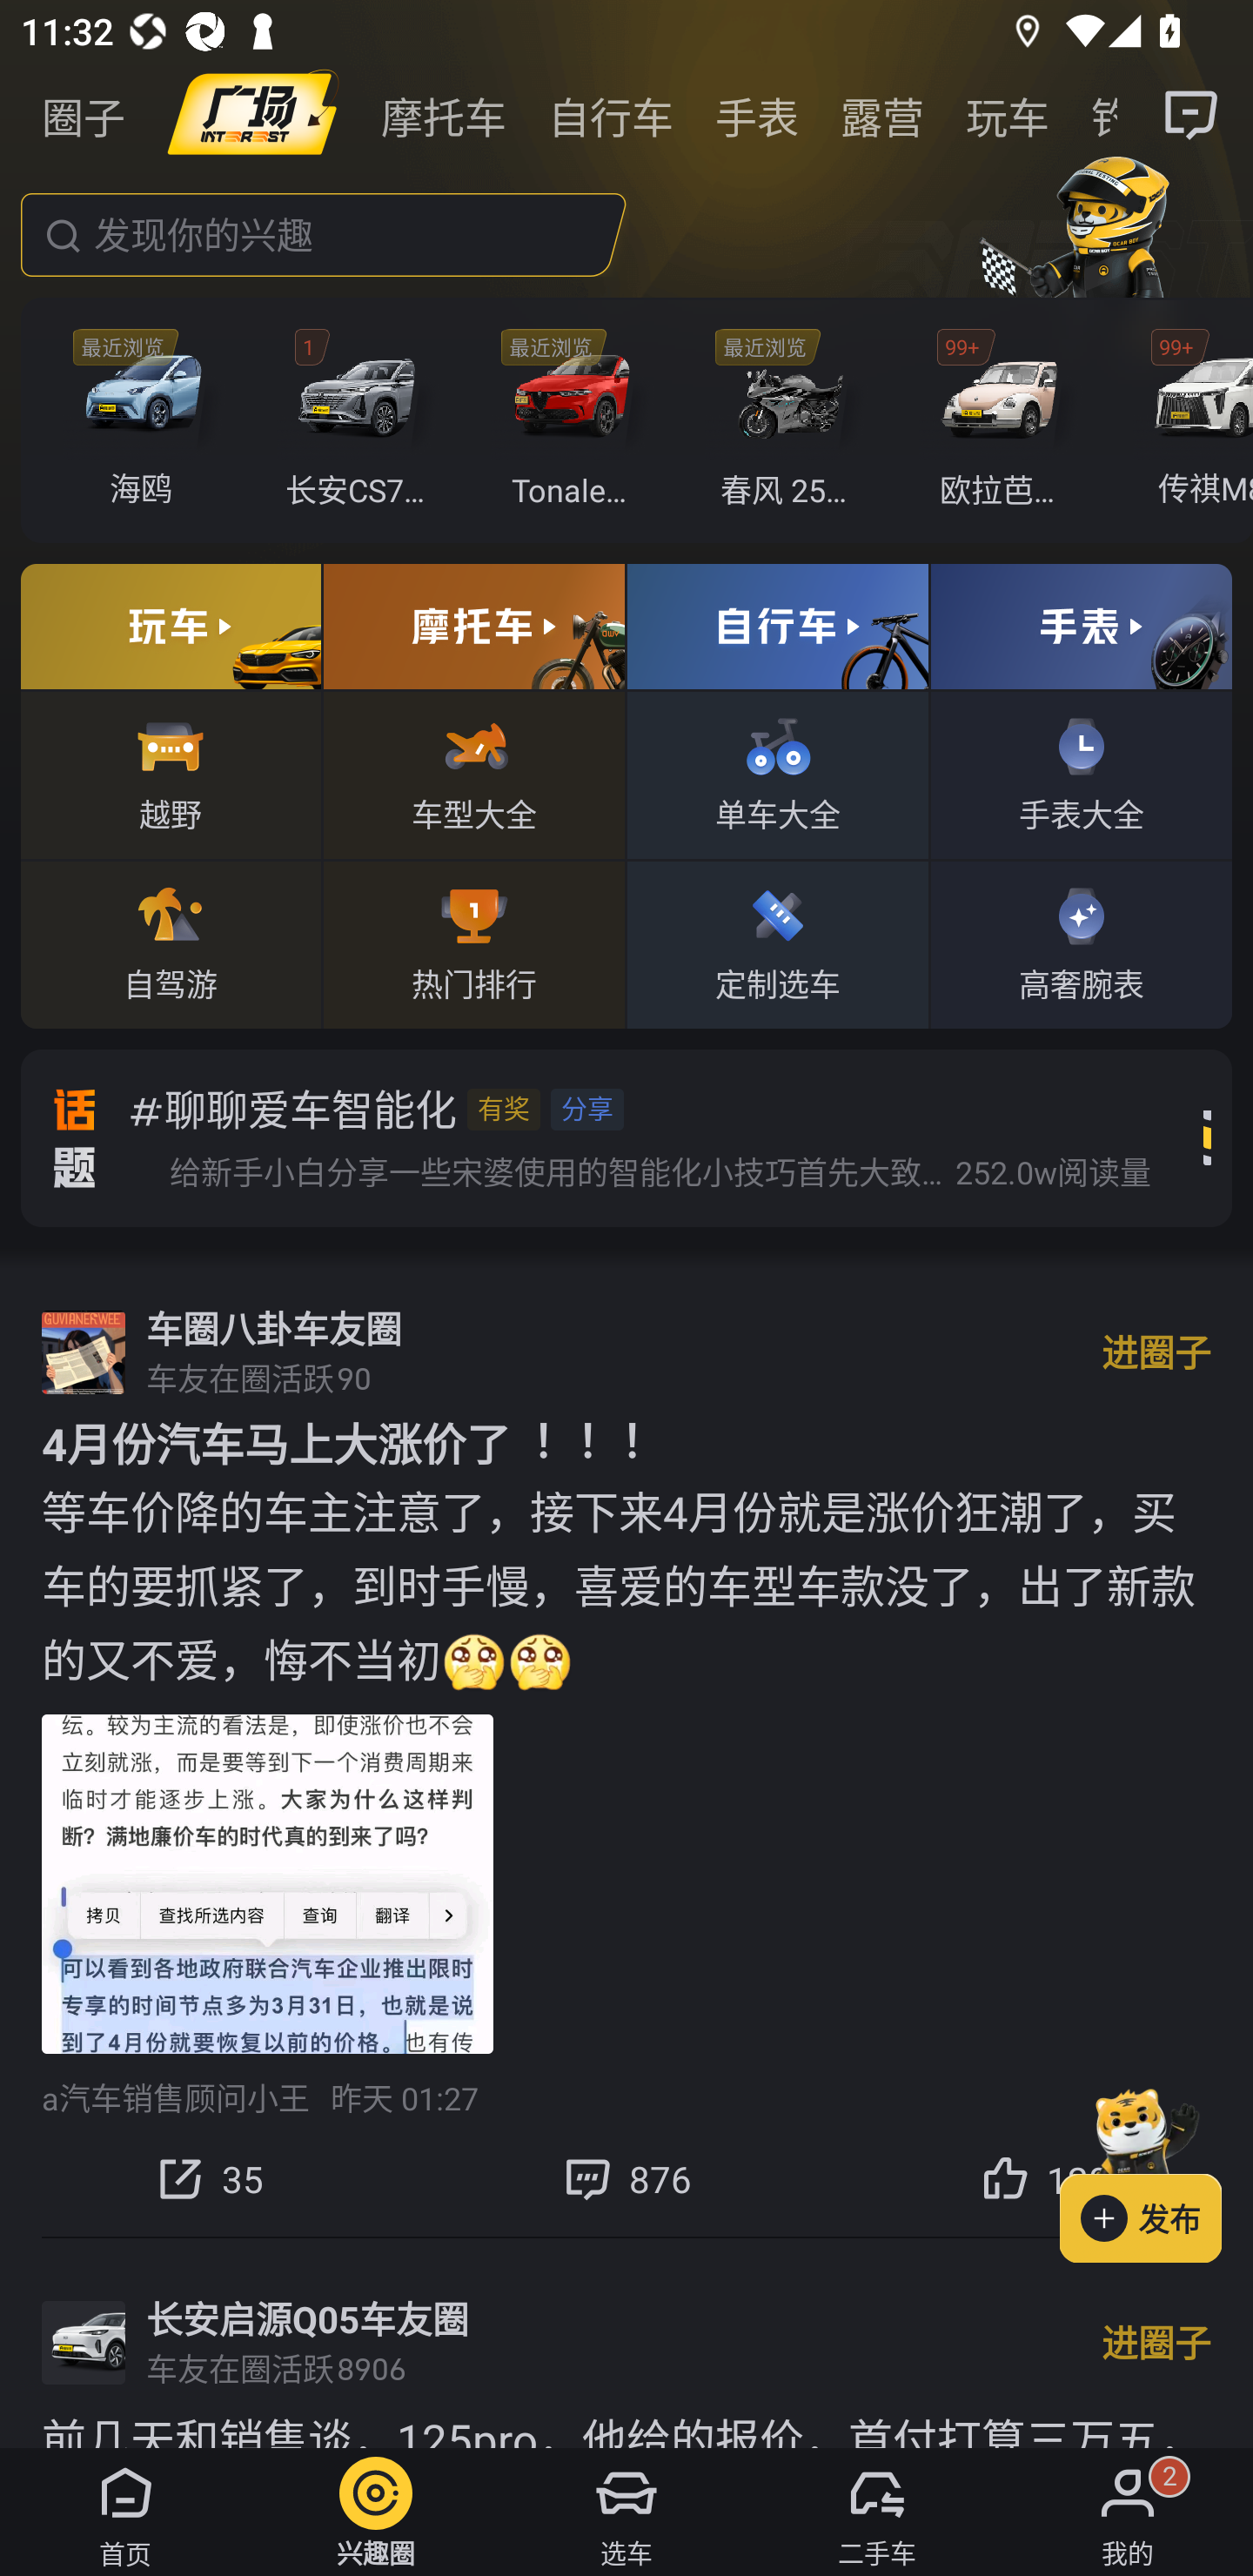  What do you see at coordinates (877, 2512) in the screenshot?
I see ` 二手车` at bounding box center [877, 2512].